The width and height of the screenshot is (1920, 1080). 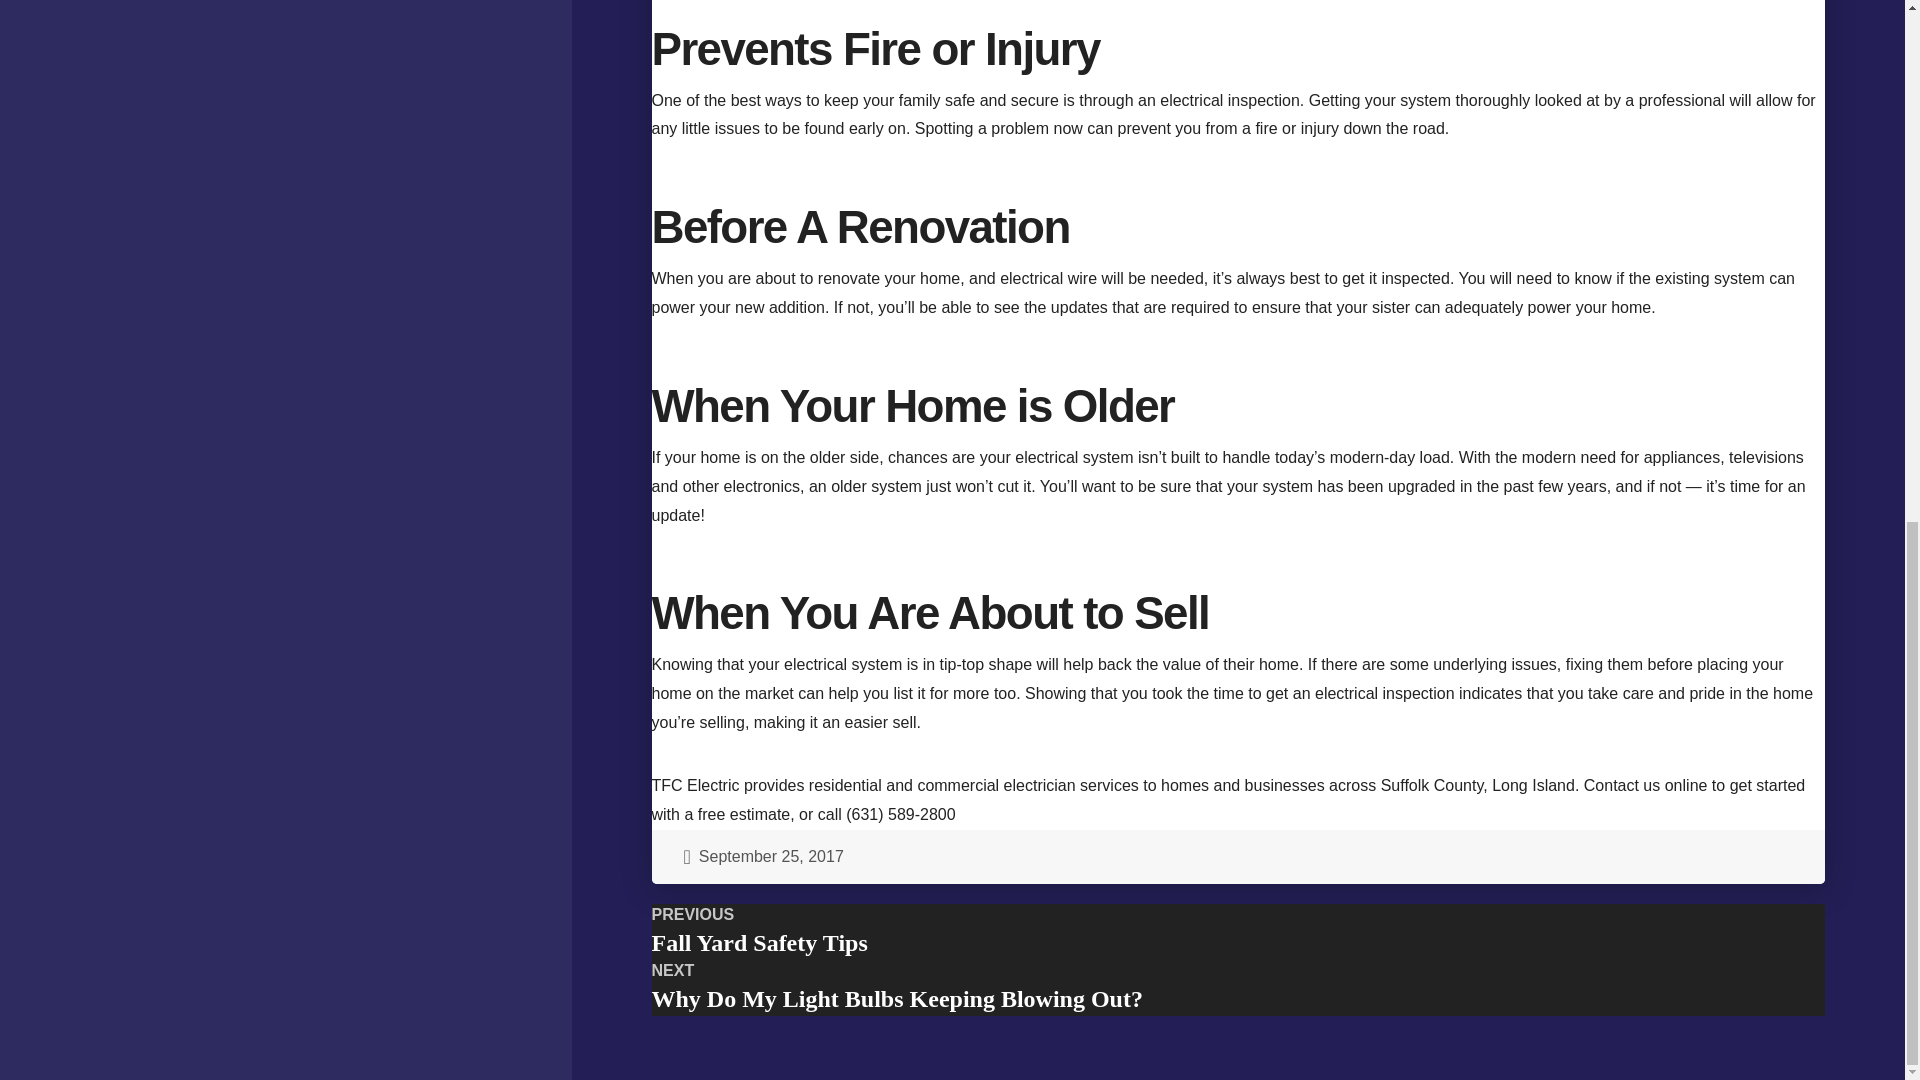 What do you see at coordinates (1624, 784) in the screenshot?
I see `TFC Electric` at bounding box center [1624, 784].